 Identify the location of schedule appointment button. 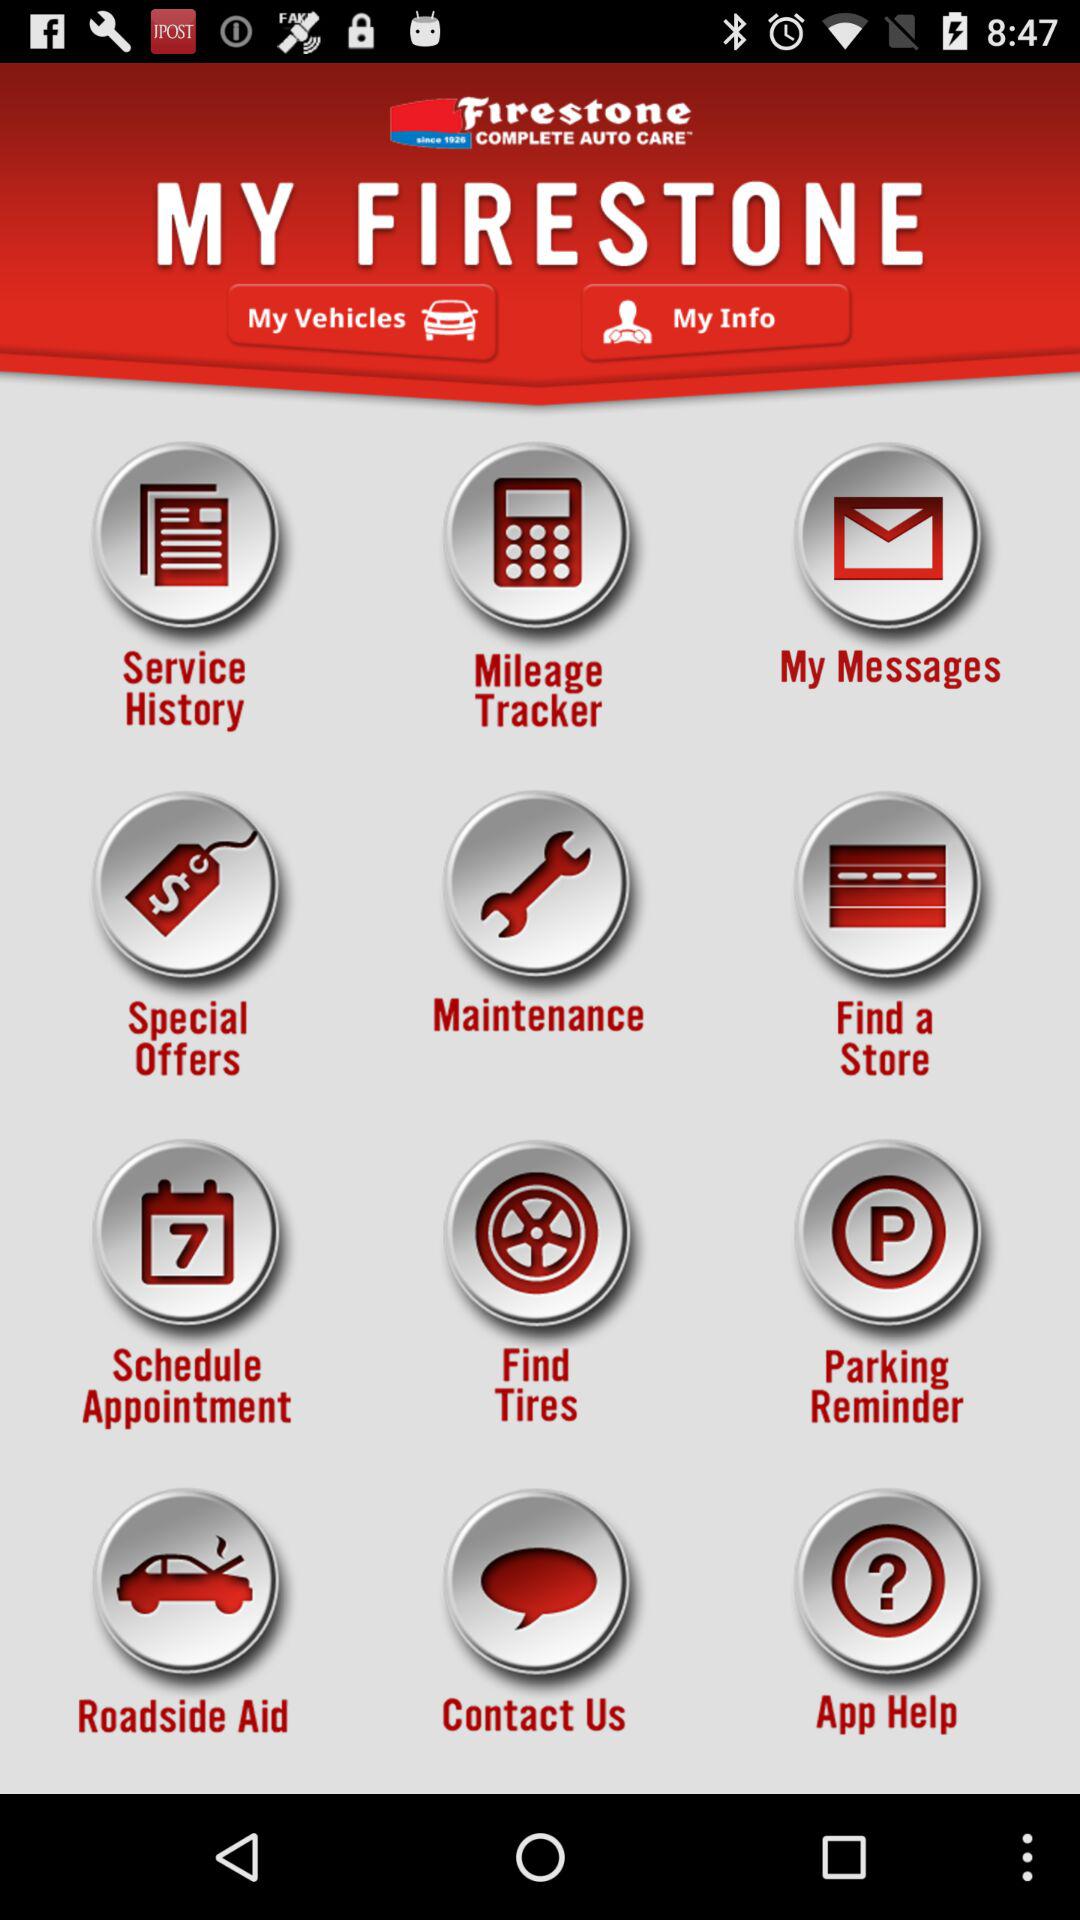
(188, 1284).